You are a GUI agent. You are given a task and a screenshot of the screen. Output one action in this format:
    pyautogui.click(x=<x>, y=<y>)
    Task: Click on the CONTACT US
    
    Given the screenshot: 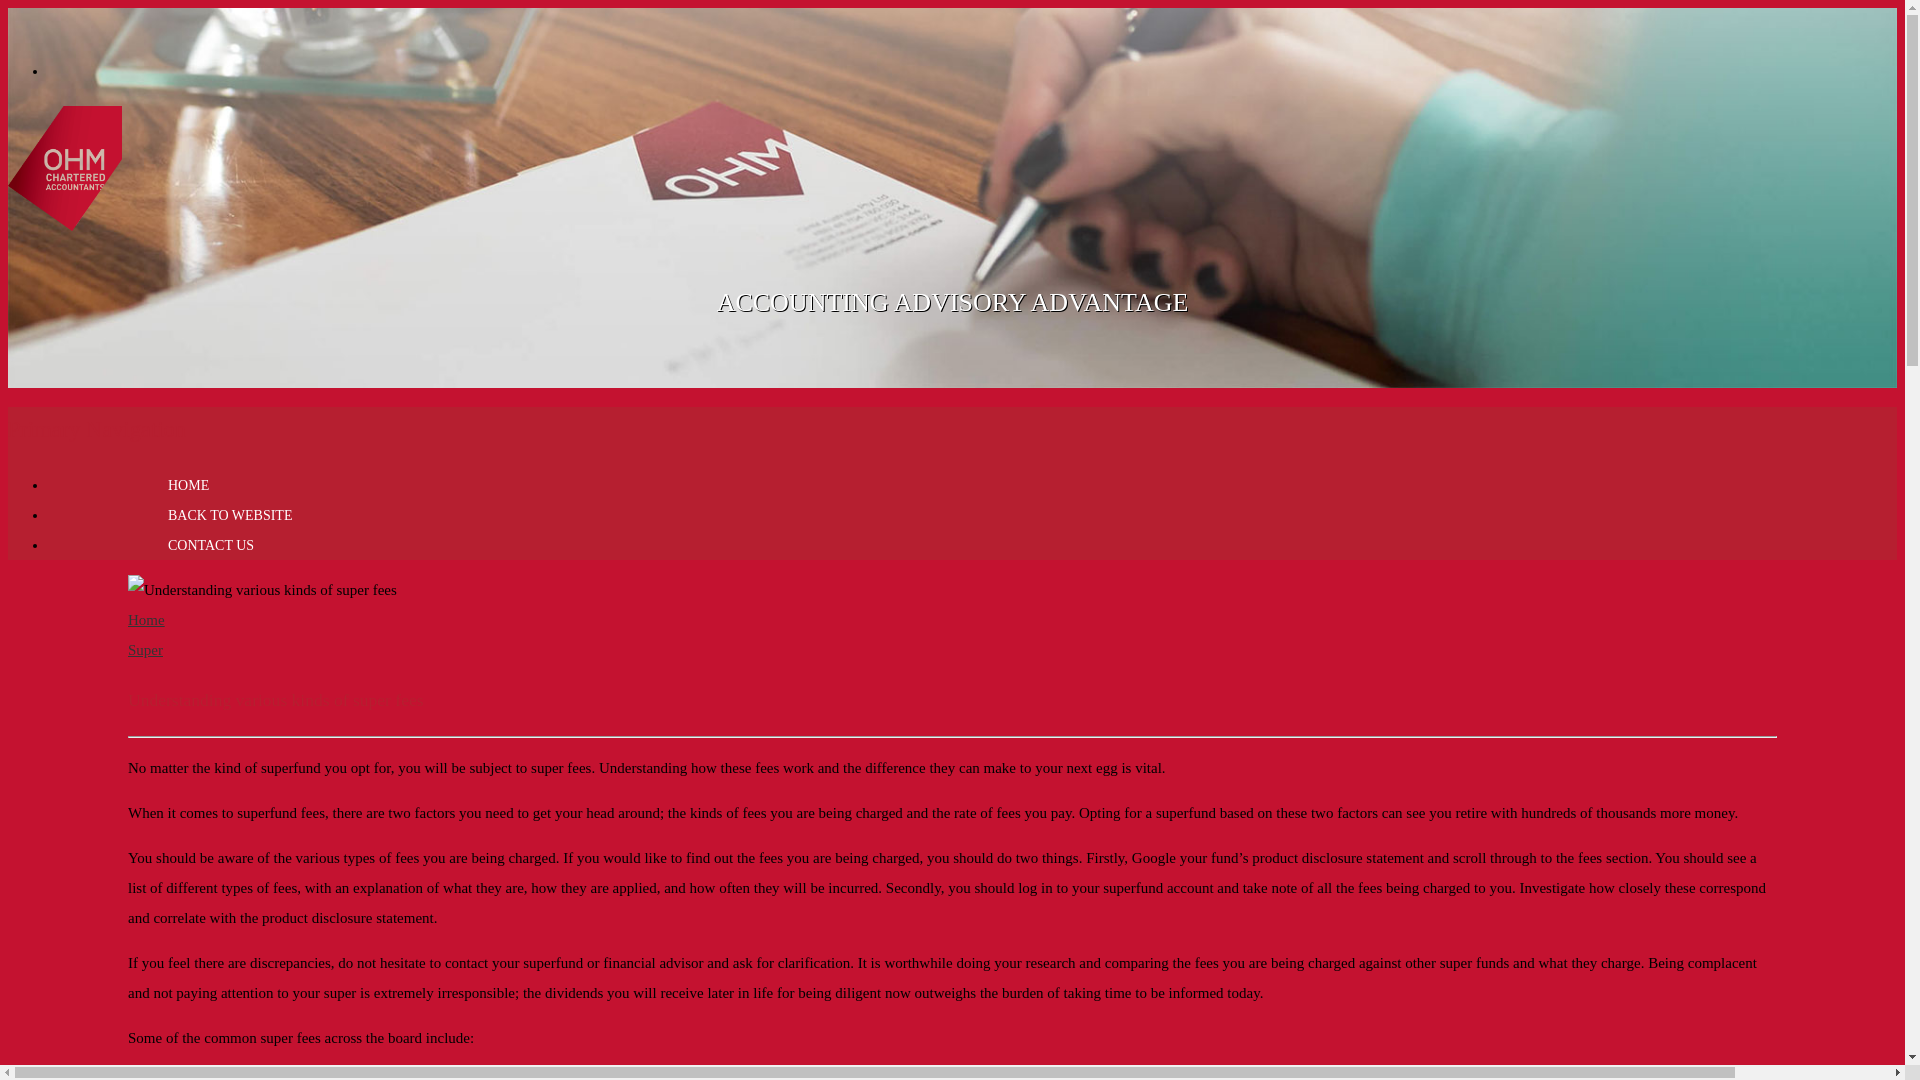 What is the action you would take?
    pyautogui.click(x=211, y=546)
    